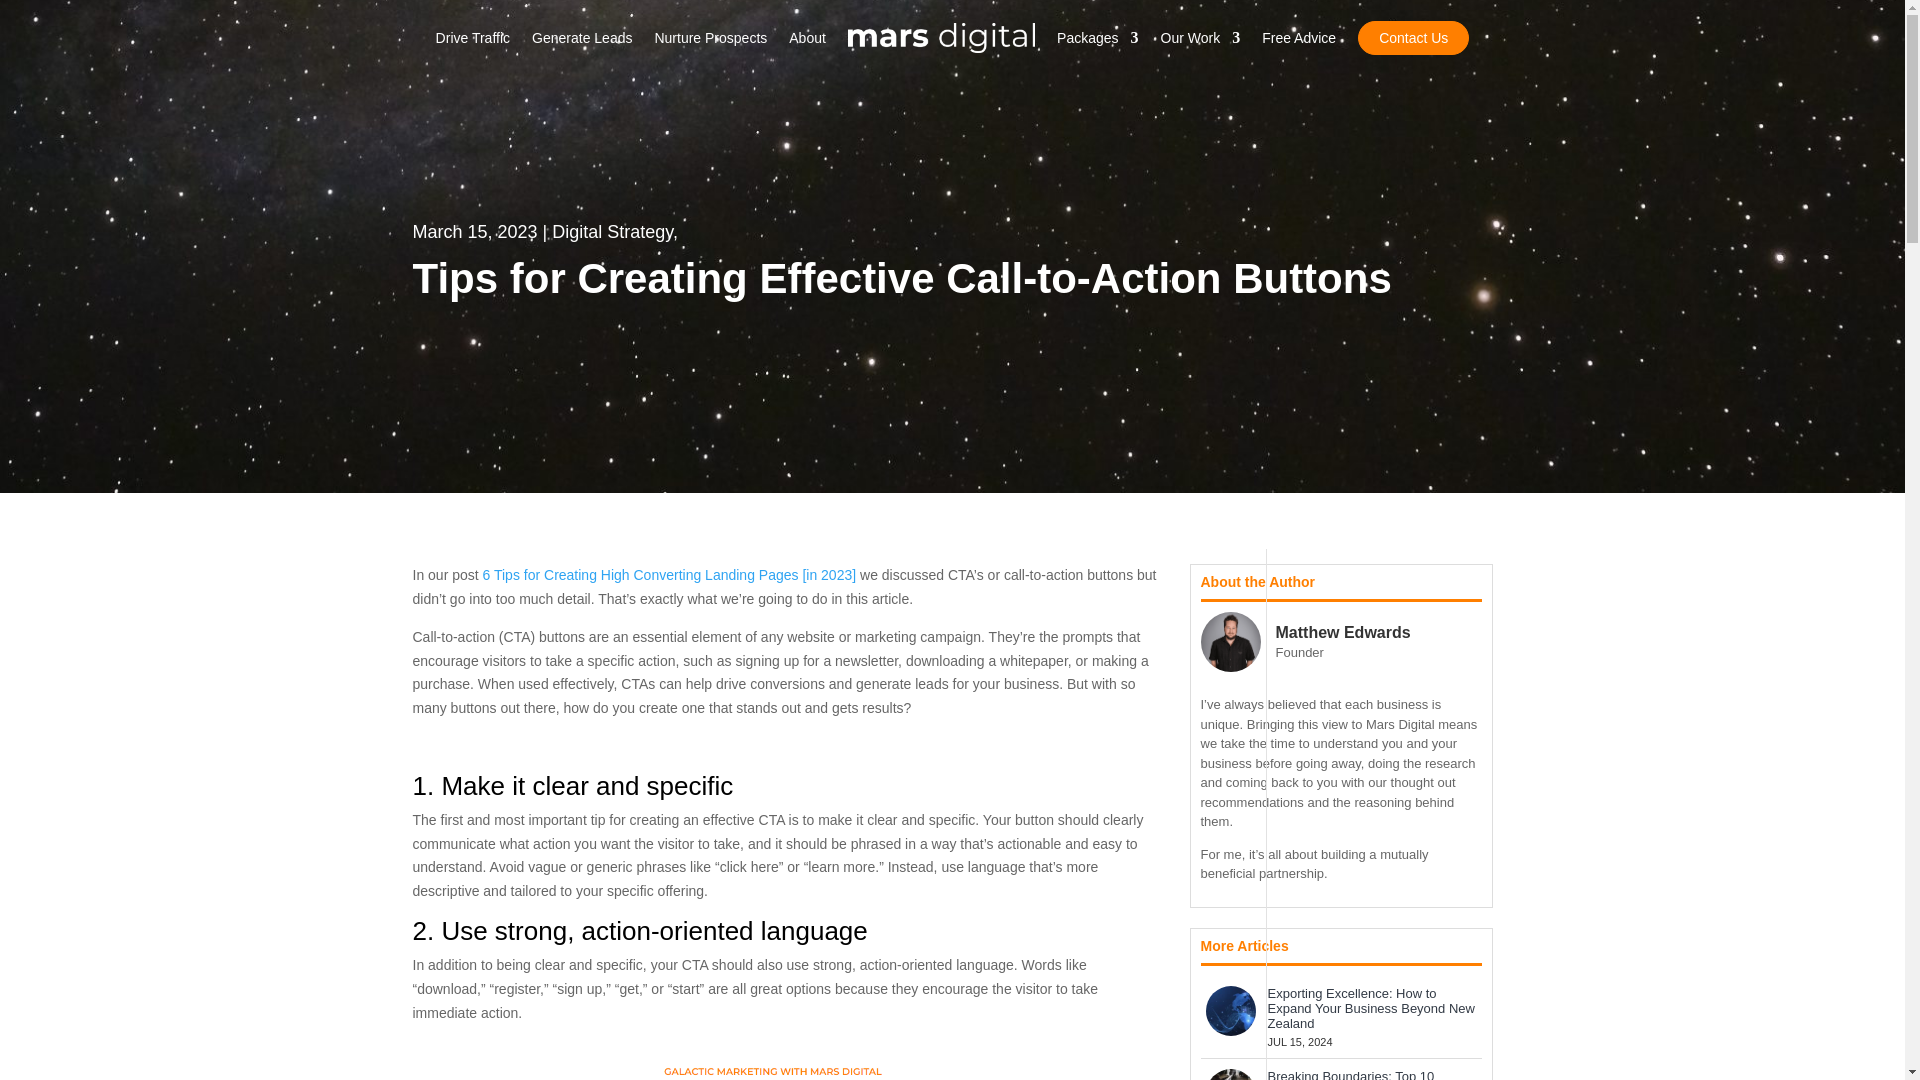 Image resolution: width=1920 pixels, height=1080 pixels. What do you see at coordinates (1298, 38) in the screenshot?
I see `Free Advice` at bounding box center [1298, 38].